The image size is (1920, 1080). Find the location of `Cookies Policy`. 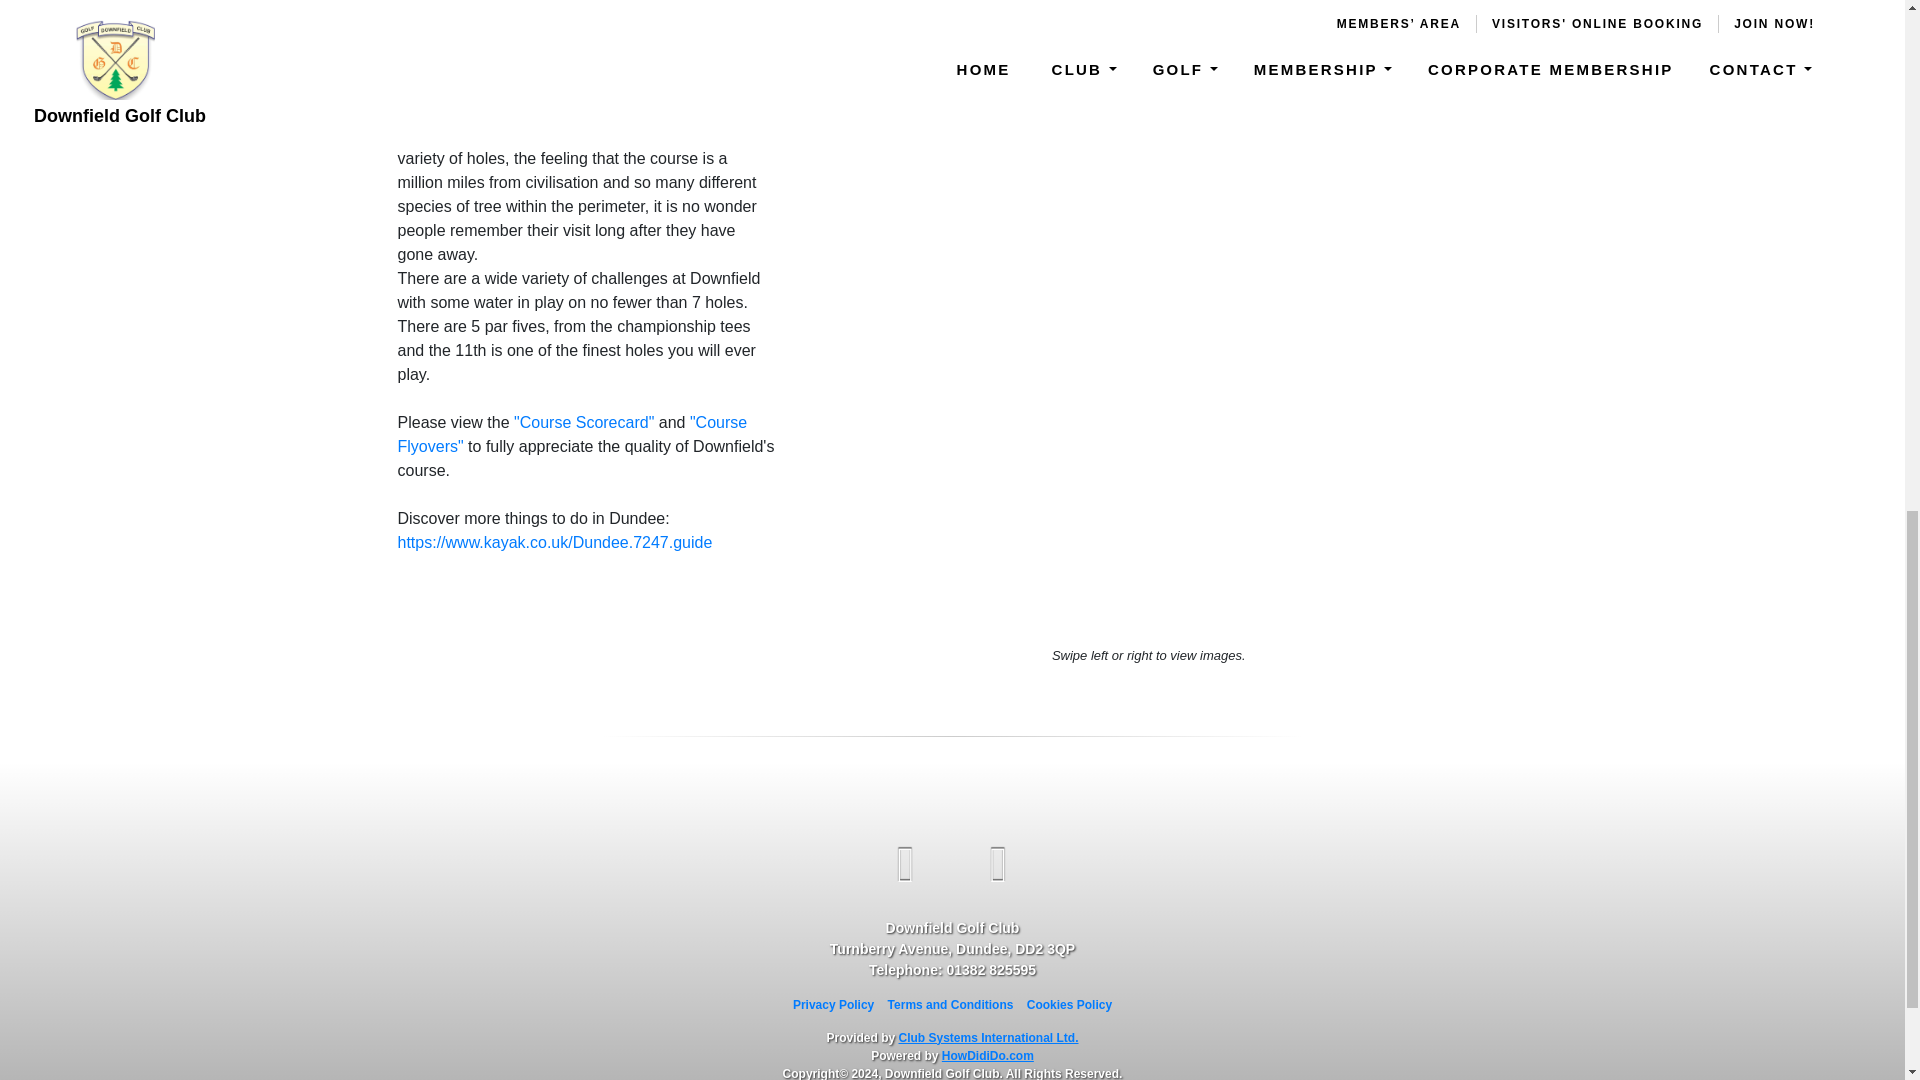

Cookies Policy is located at coordinates (1069, 1004).